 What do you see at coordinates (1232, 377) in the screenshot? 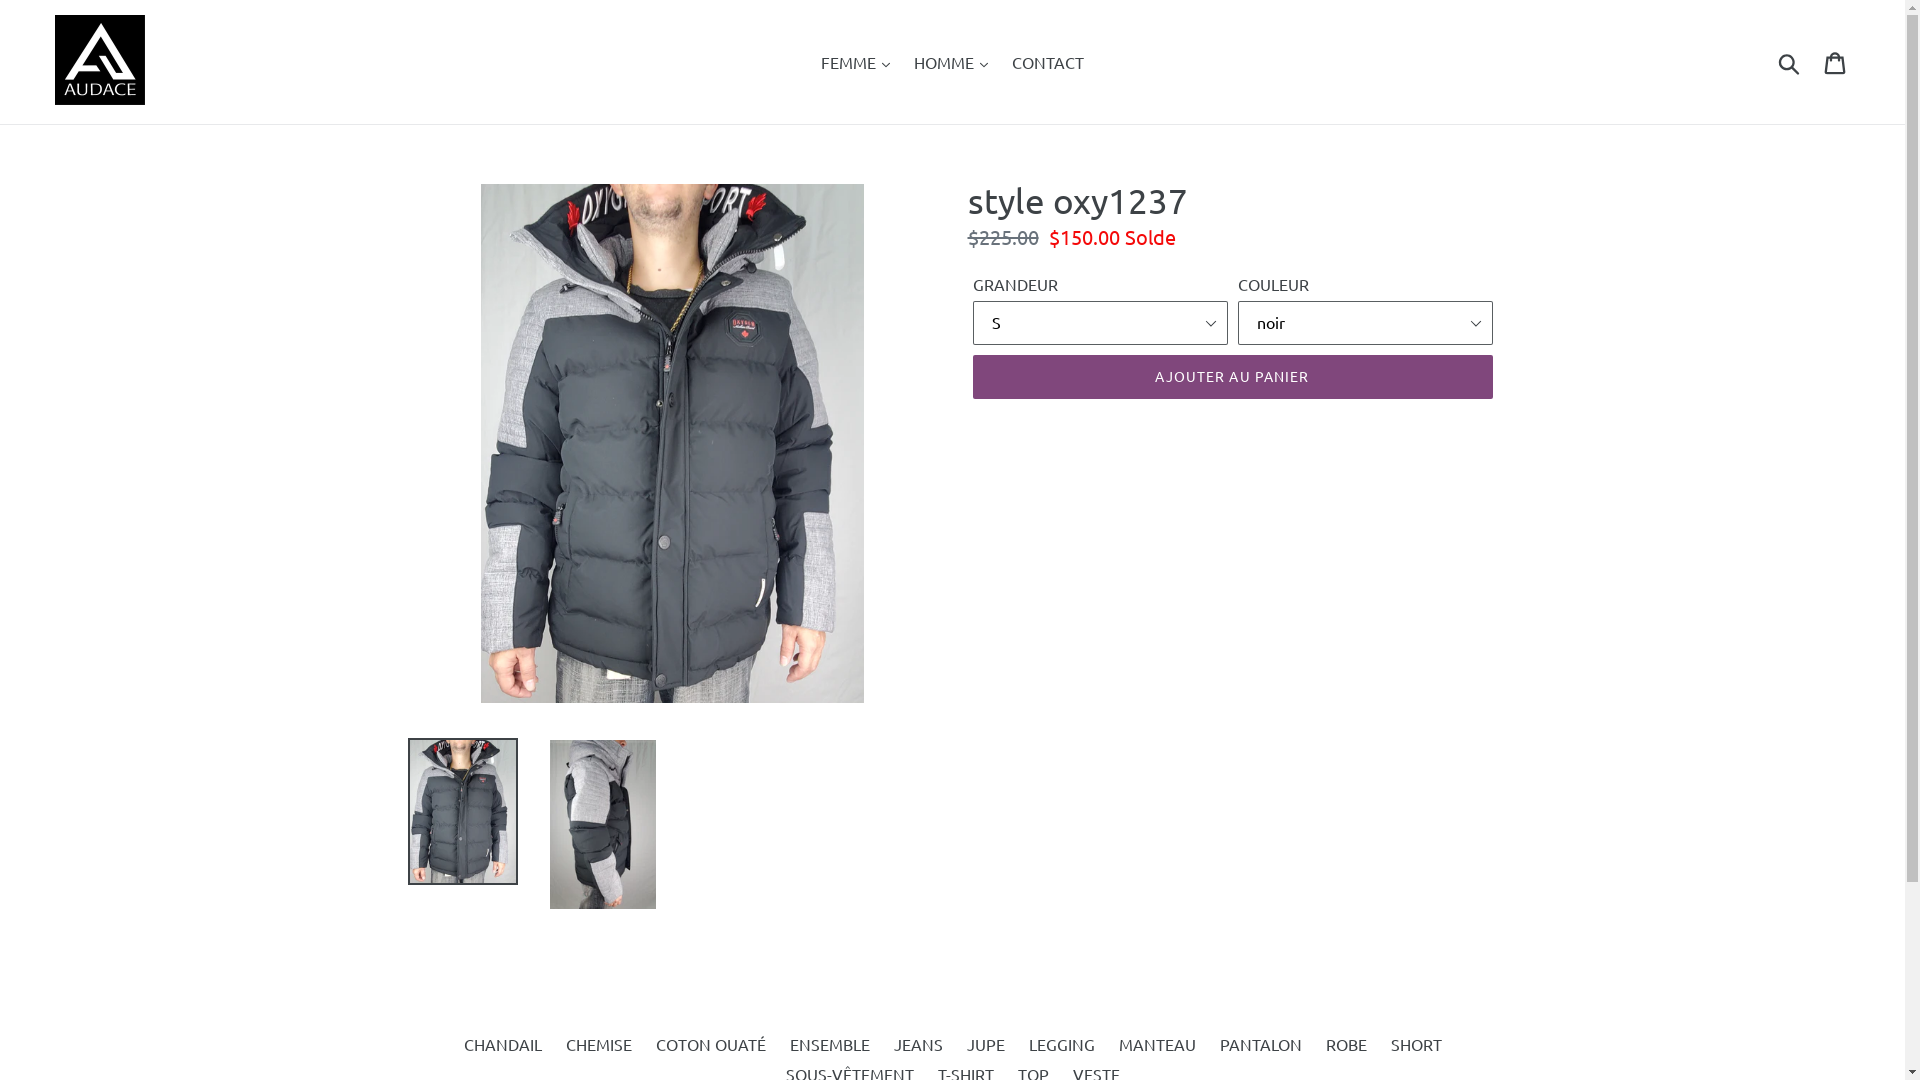
I see `AJOUTER AU PANIER` at bounding box center [1232, 377].